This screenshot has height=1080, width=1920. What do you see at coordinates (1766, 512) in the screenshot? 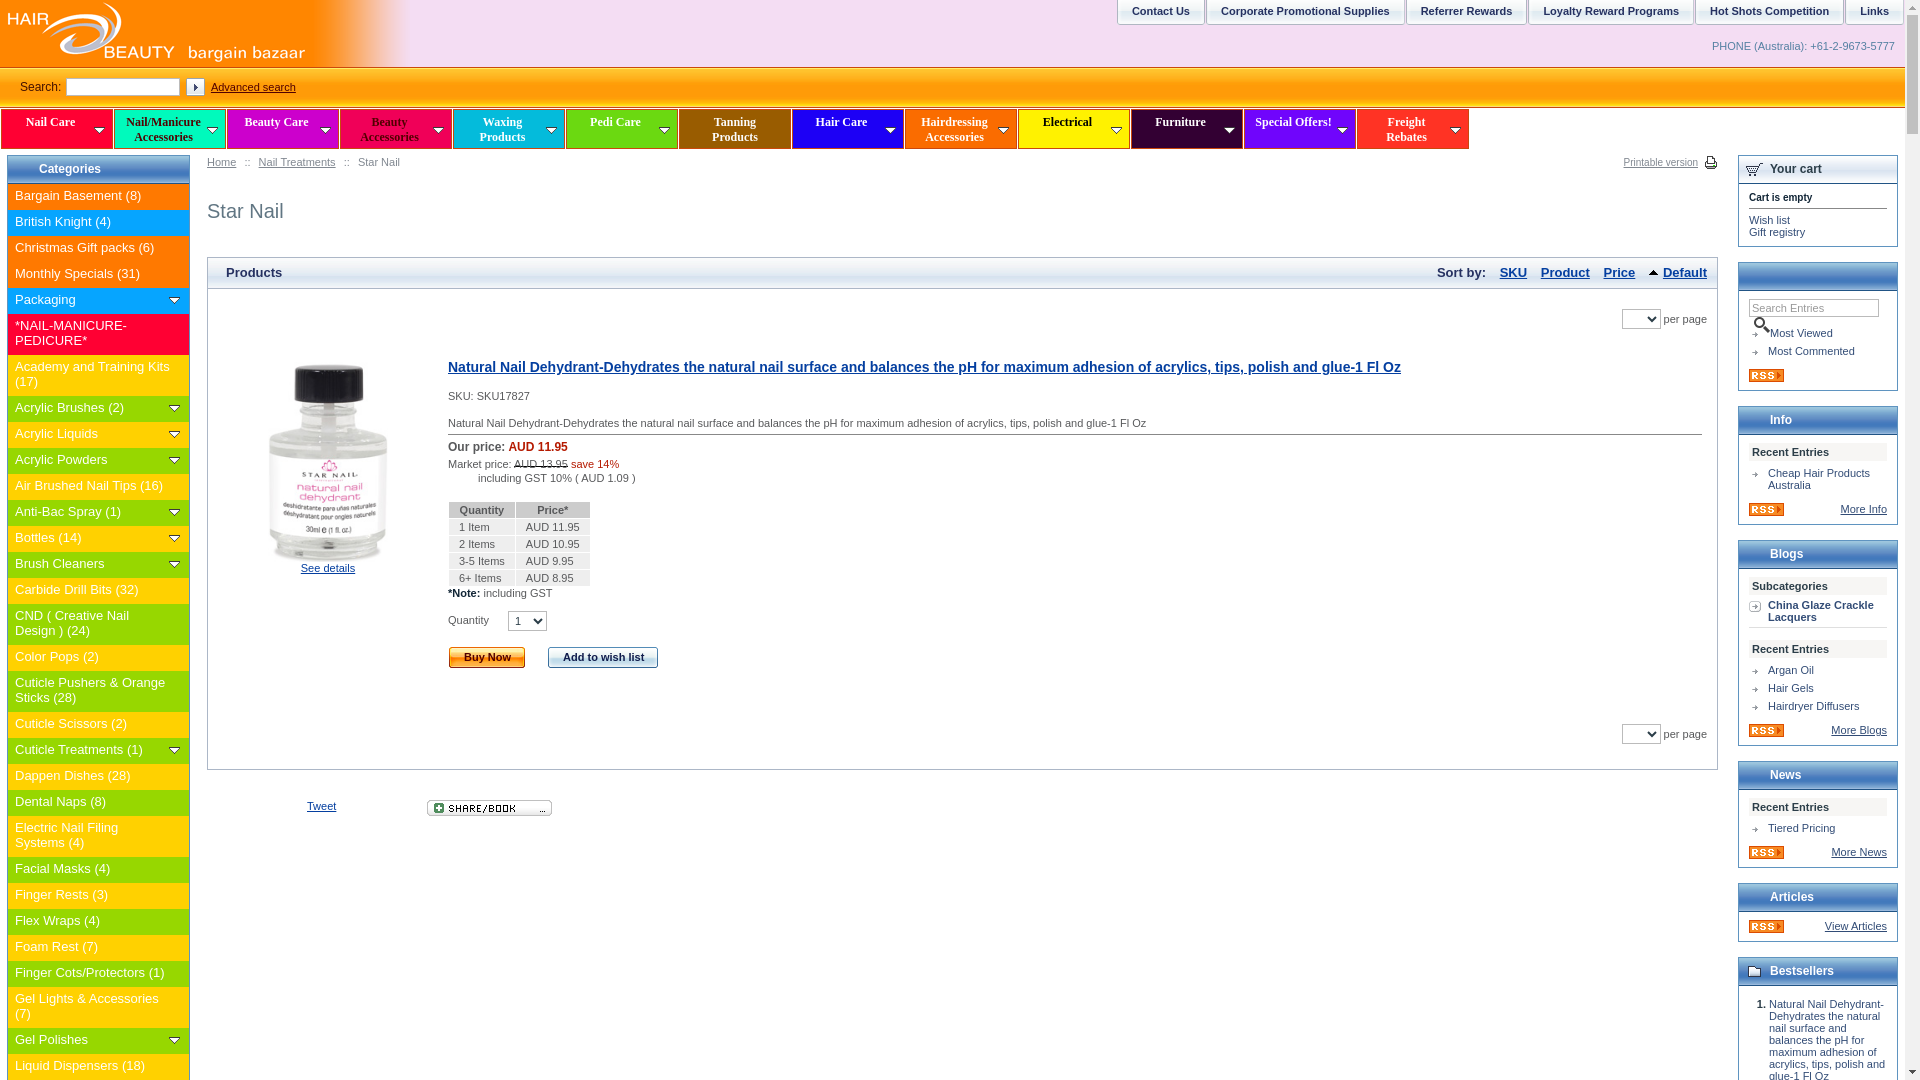
I see `RSS Feeds` at bounding box center [1766, 512].